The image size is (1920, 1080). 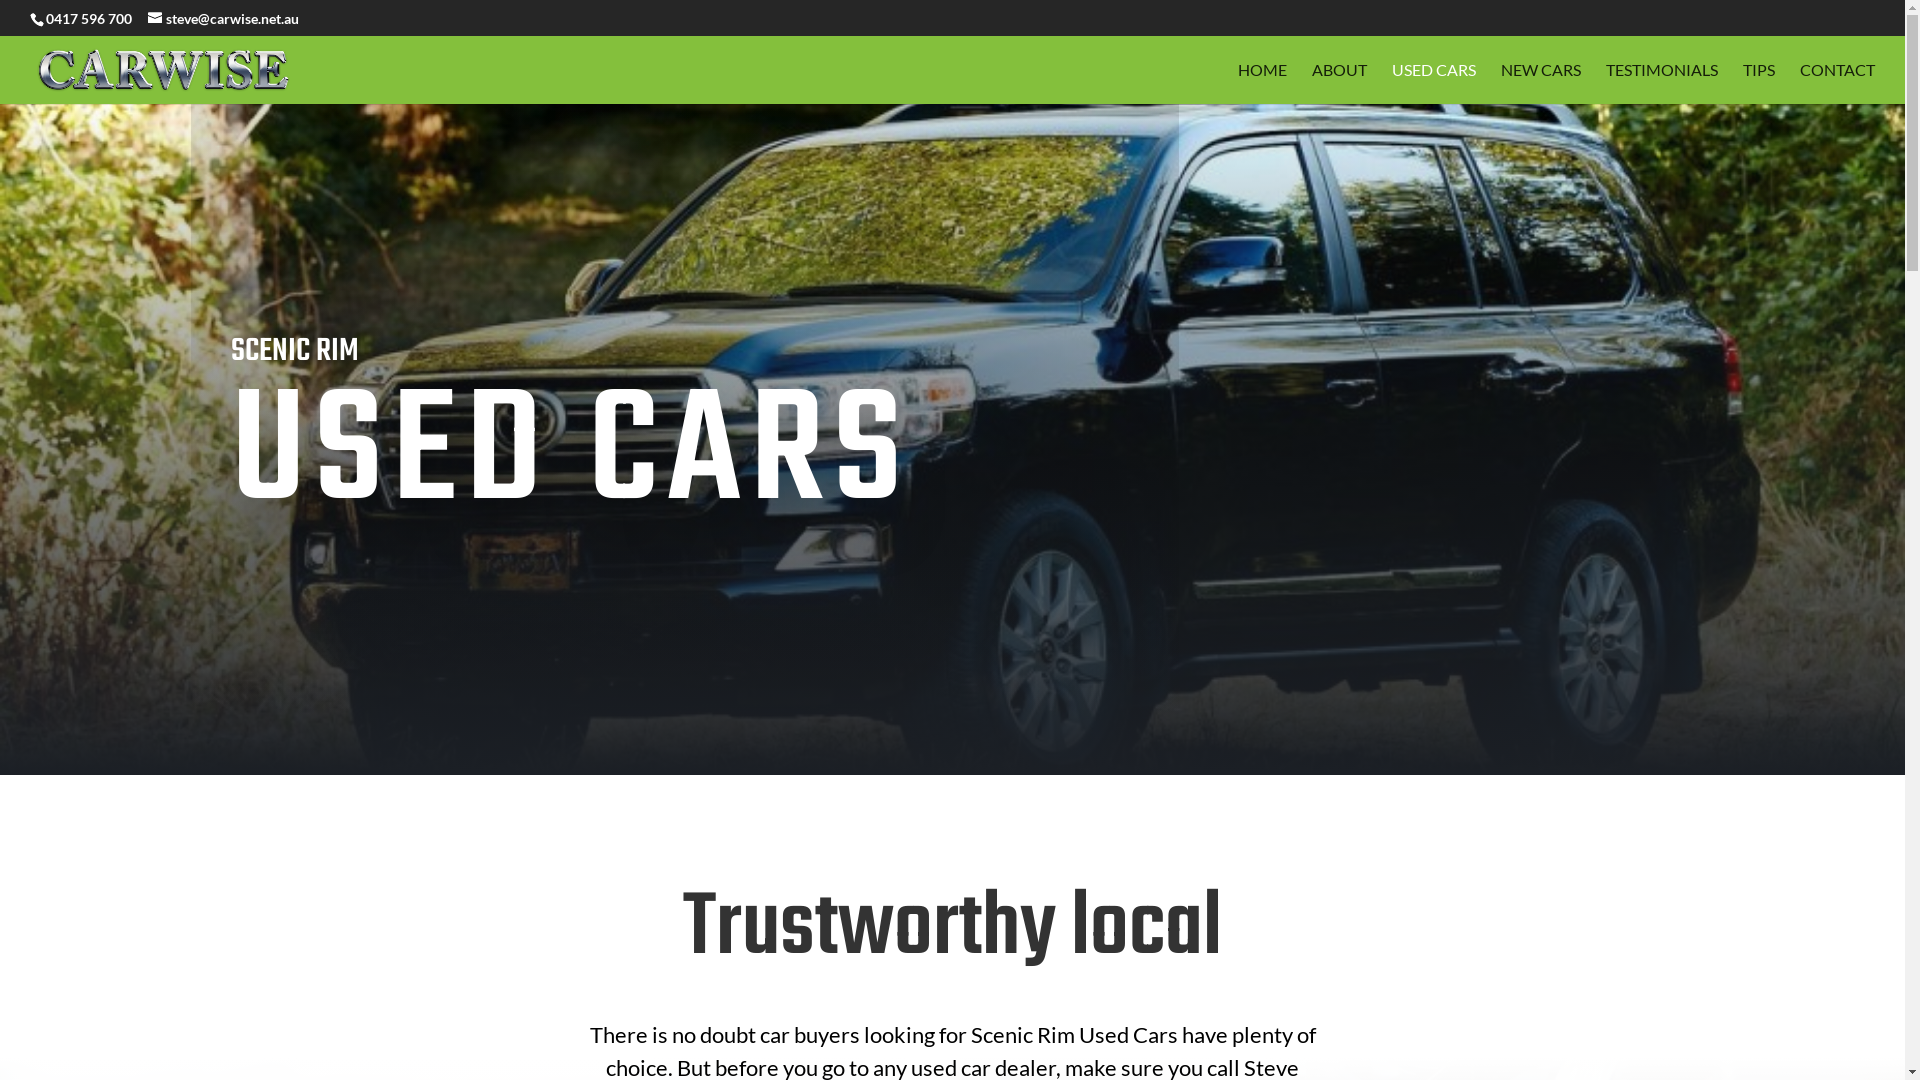 What do you see at coordinates (1262, 84) in the screenshot?
I see `HOME` at bounding box center [1262, 84].